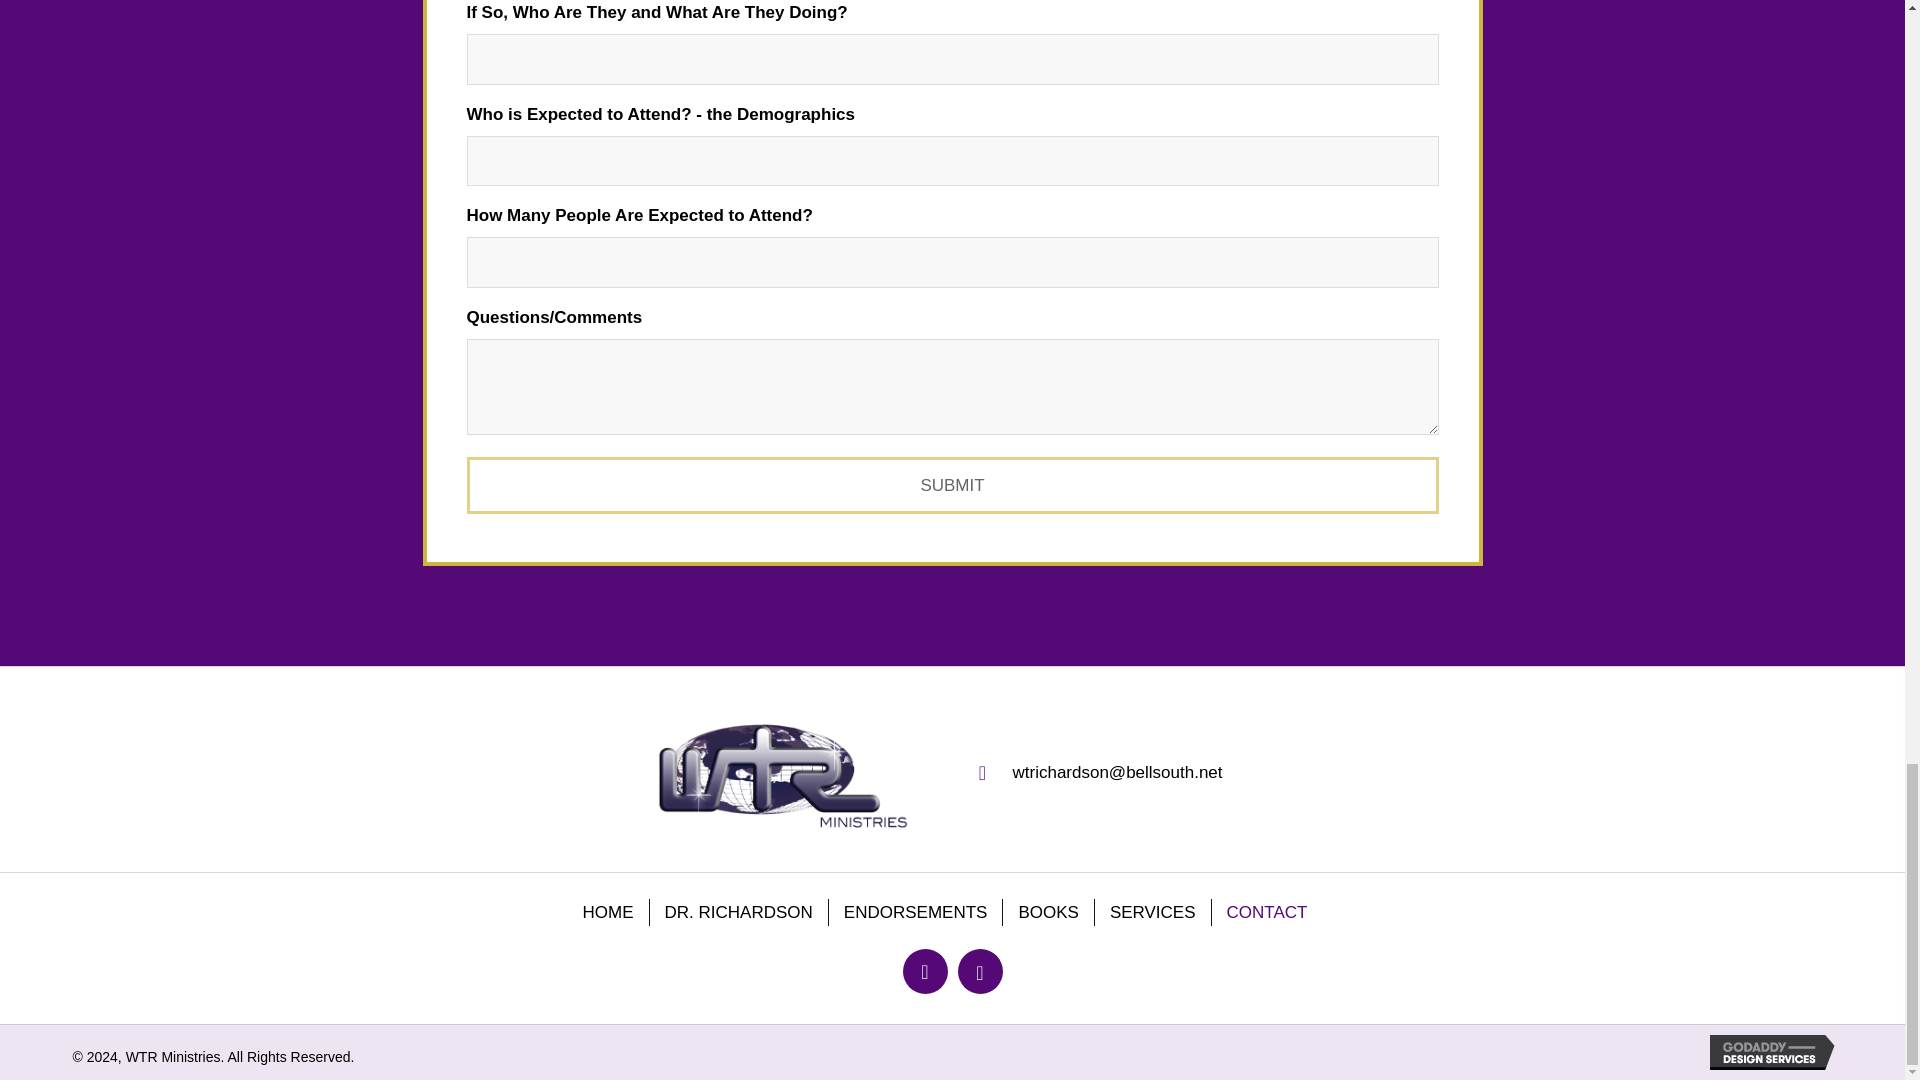 Image resolution: width=1920 pixels, height=1080 pixels. Describe the element at coordinates (924, 971) in the screenshot. I see `Facebook` at that location.